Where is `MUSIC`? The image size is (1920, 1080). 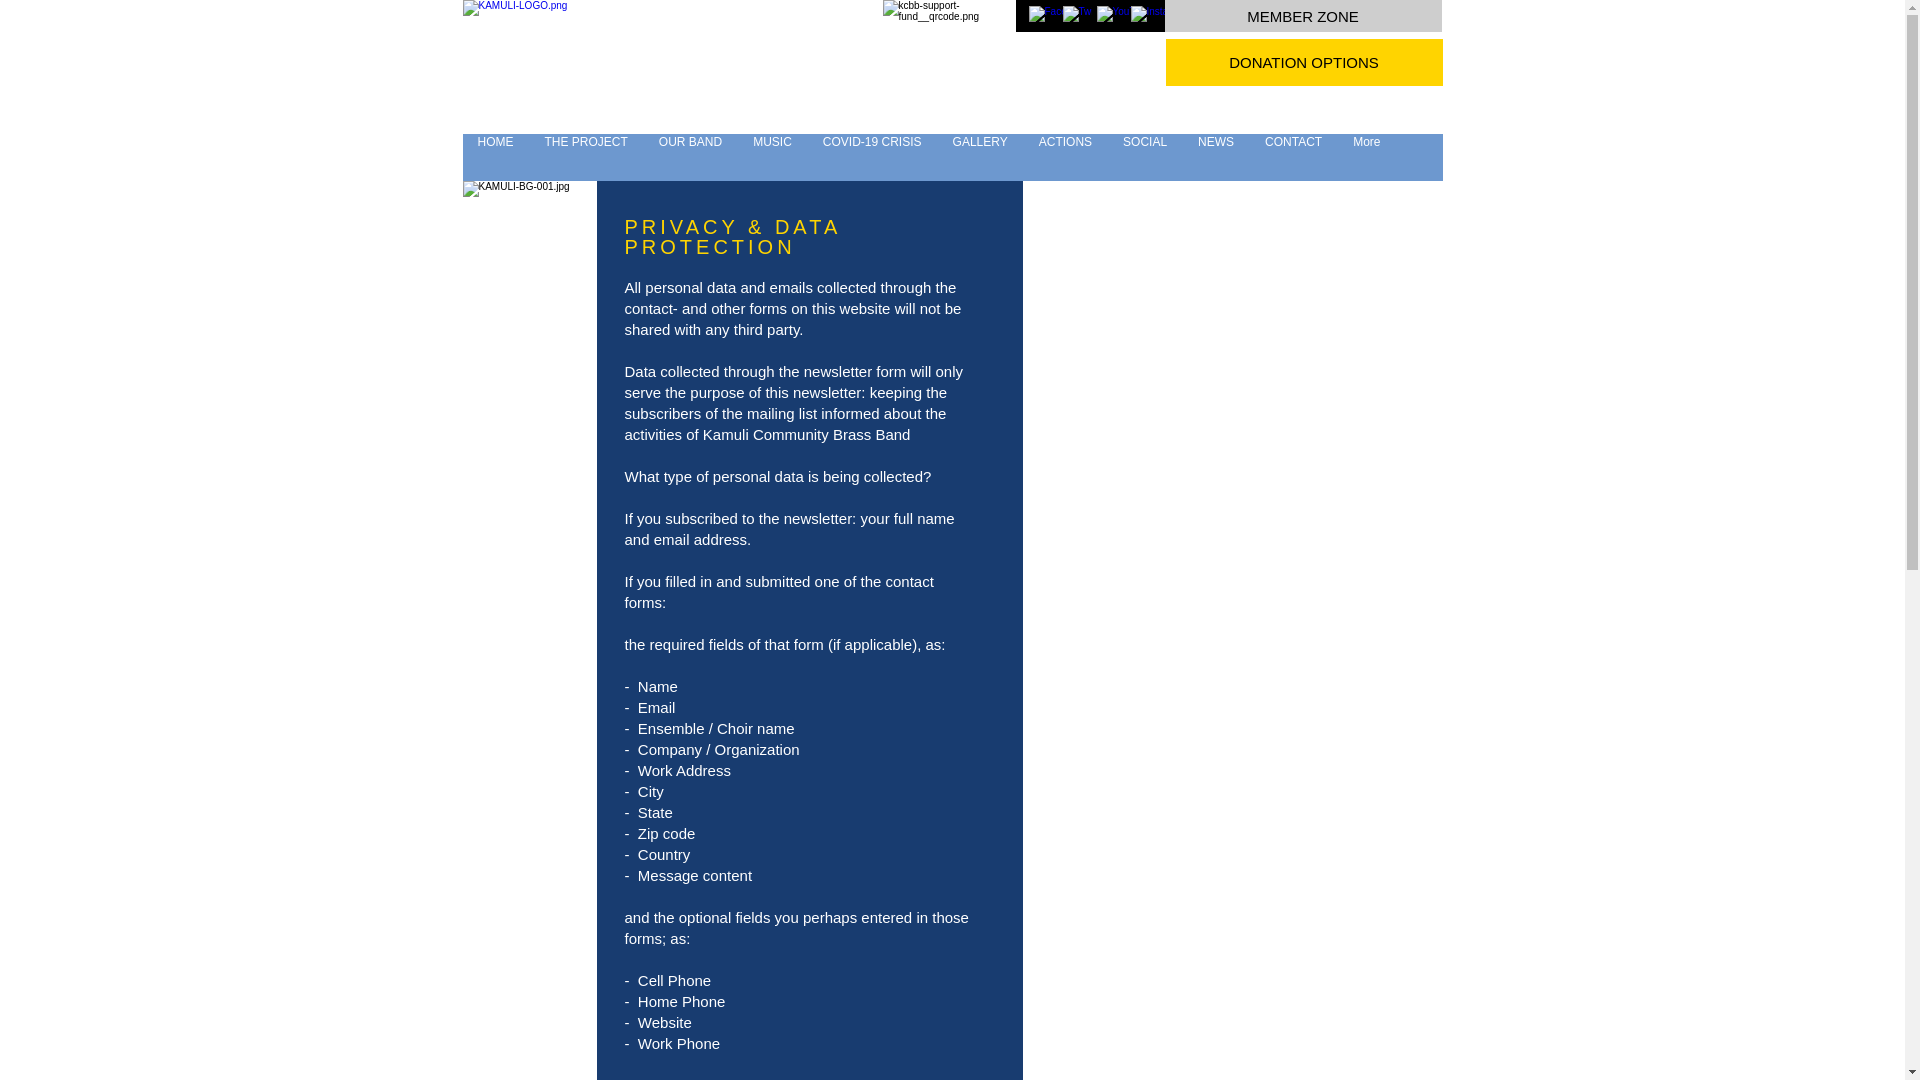 MUSIC is located at coordinates (772, 157).